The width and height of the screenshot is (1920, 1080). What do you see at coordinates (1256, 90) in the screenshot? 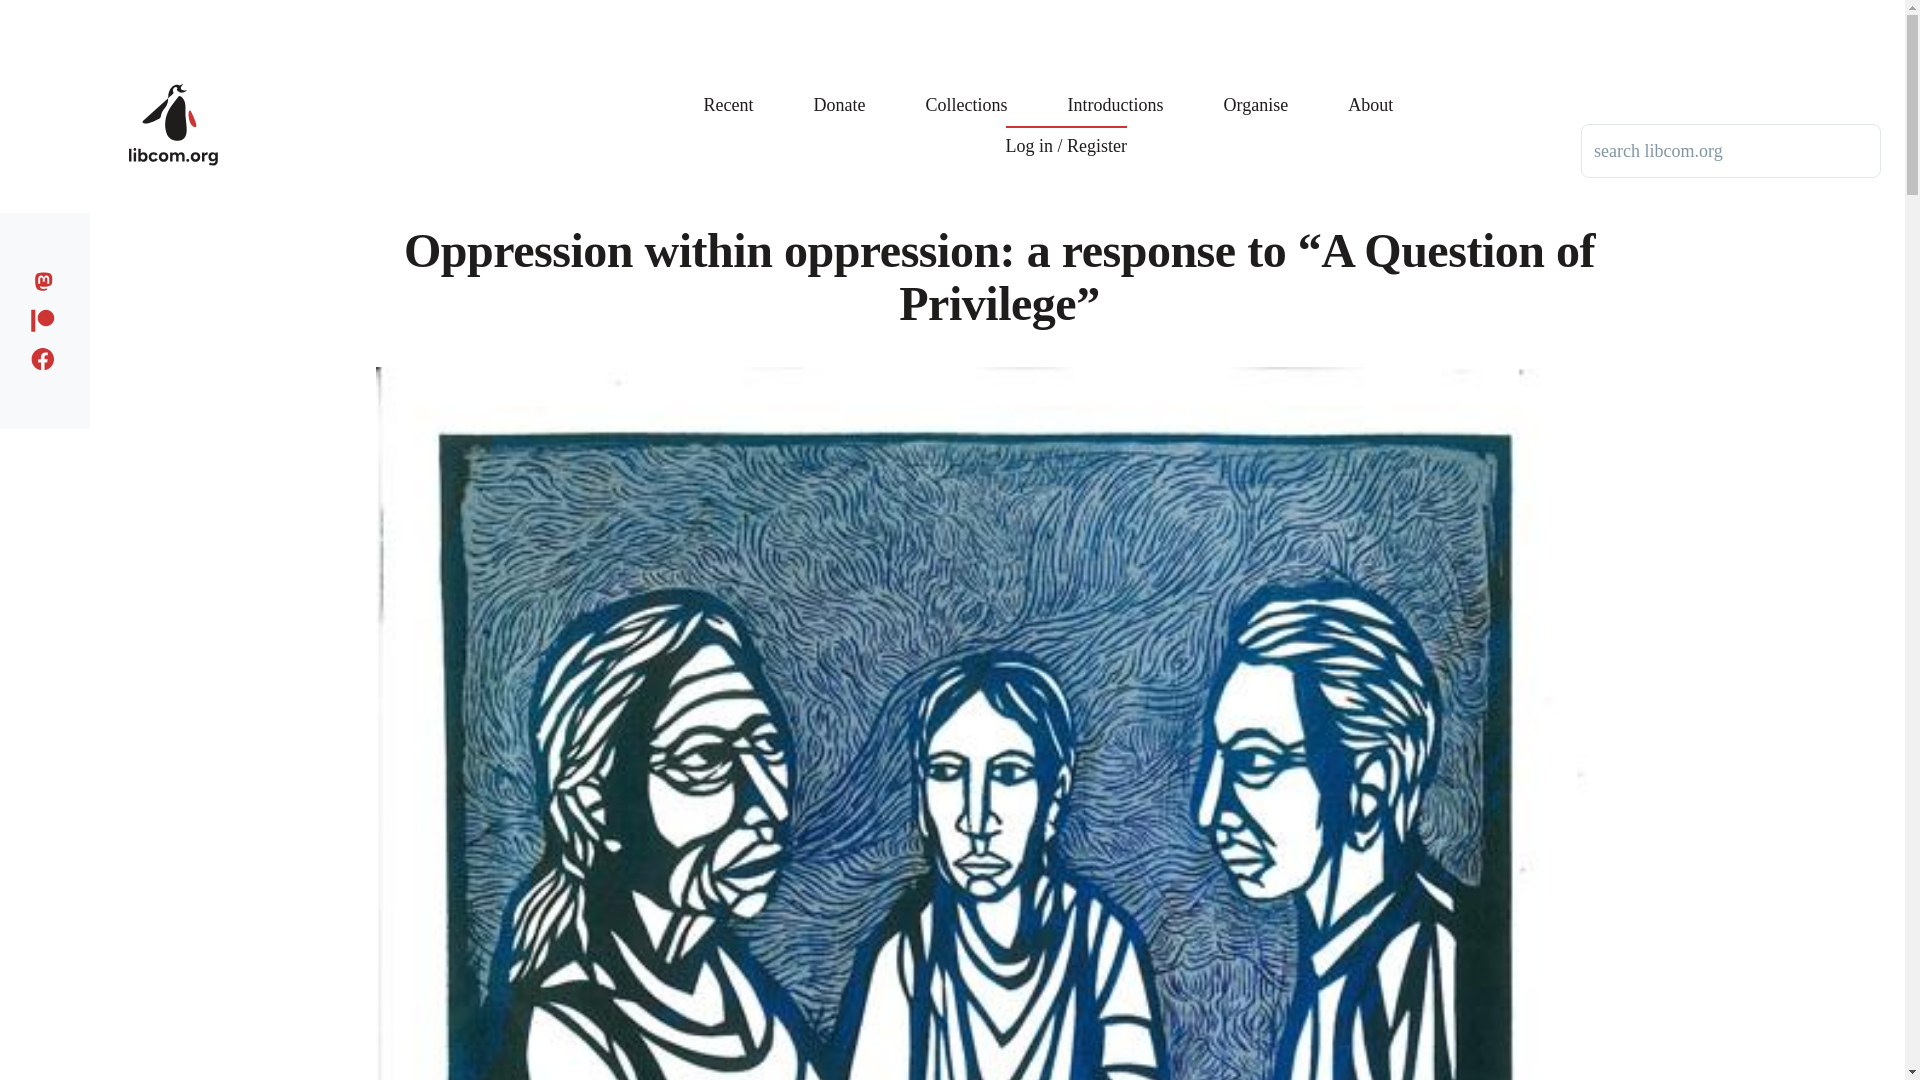
I see `Organise` at bounding box center [1256, 90].